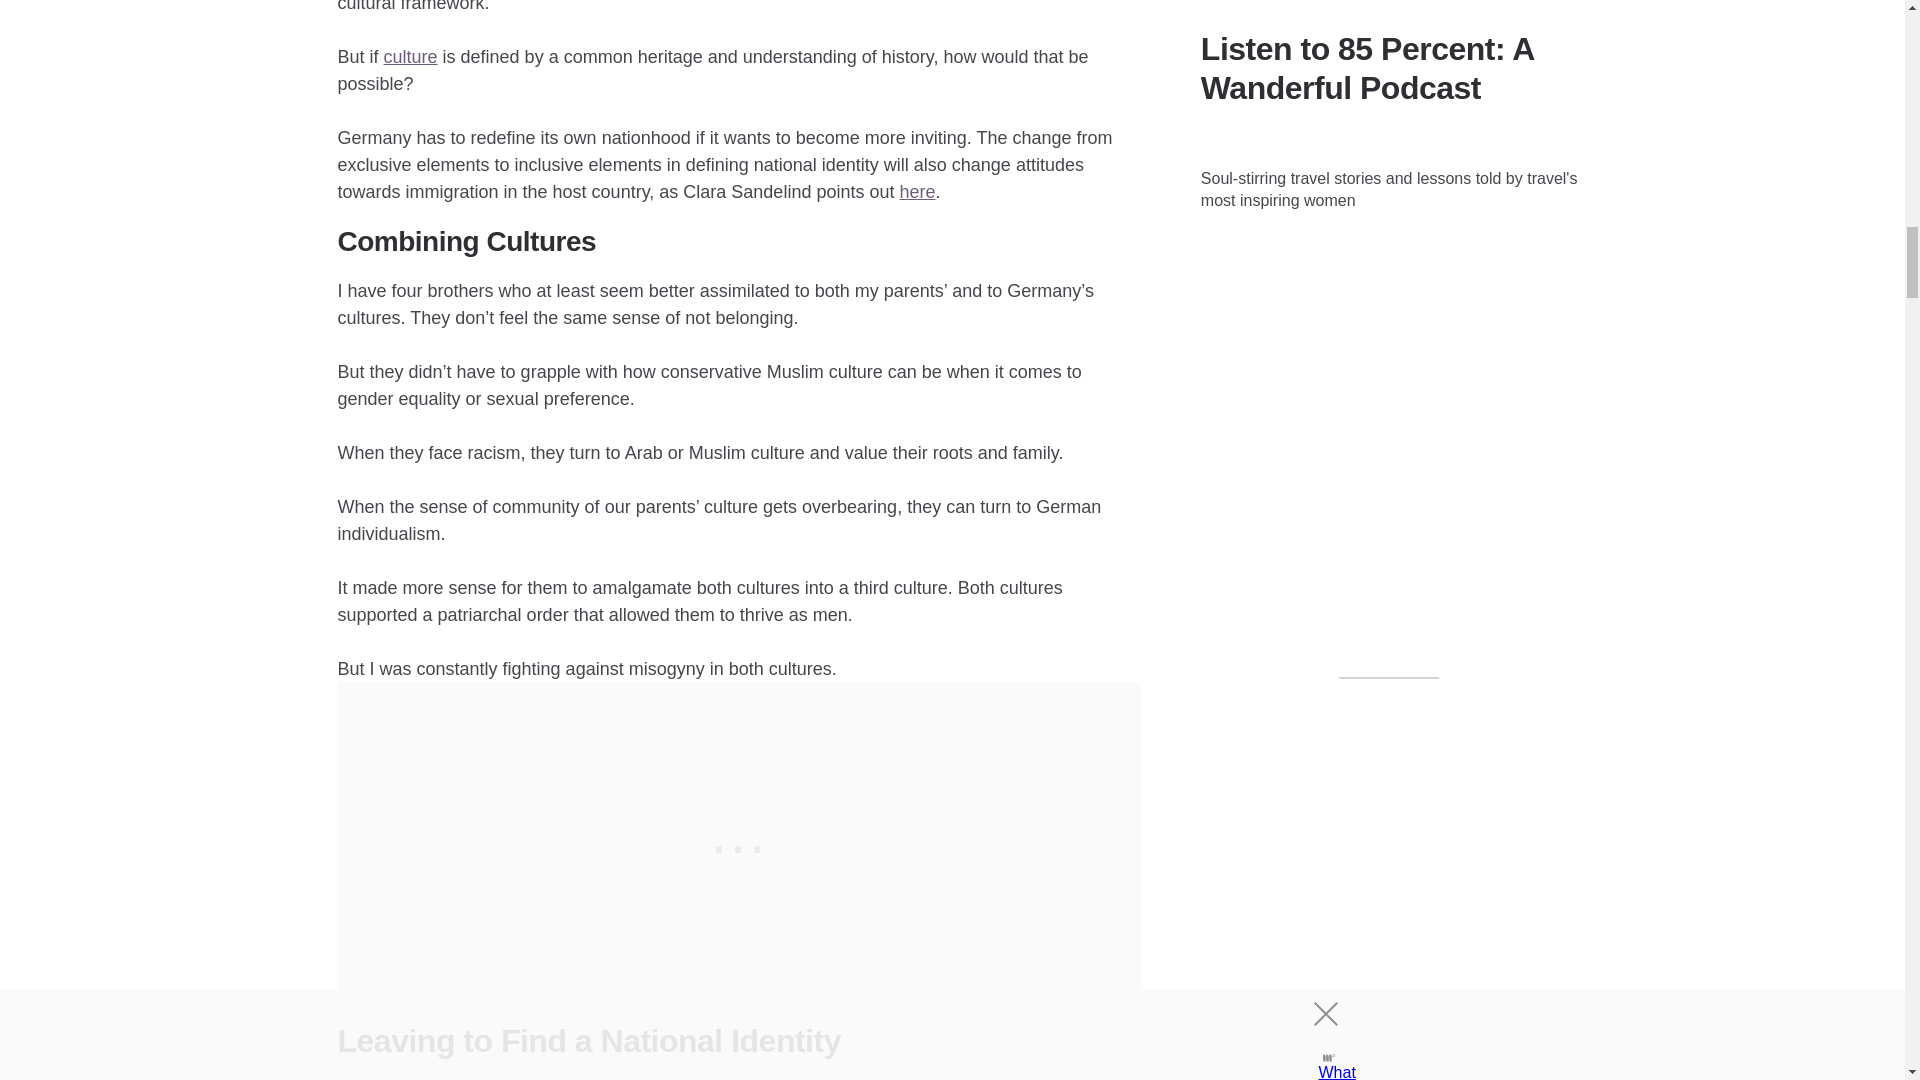 The width and height of the screenshot is (1920, 1080). Describe the element at coordinates (916, 192) in the screenshot. I see `here` at that location.